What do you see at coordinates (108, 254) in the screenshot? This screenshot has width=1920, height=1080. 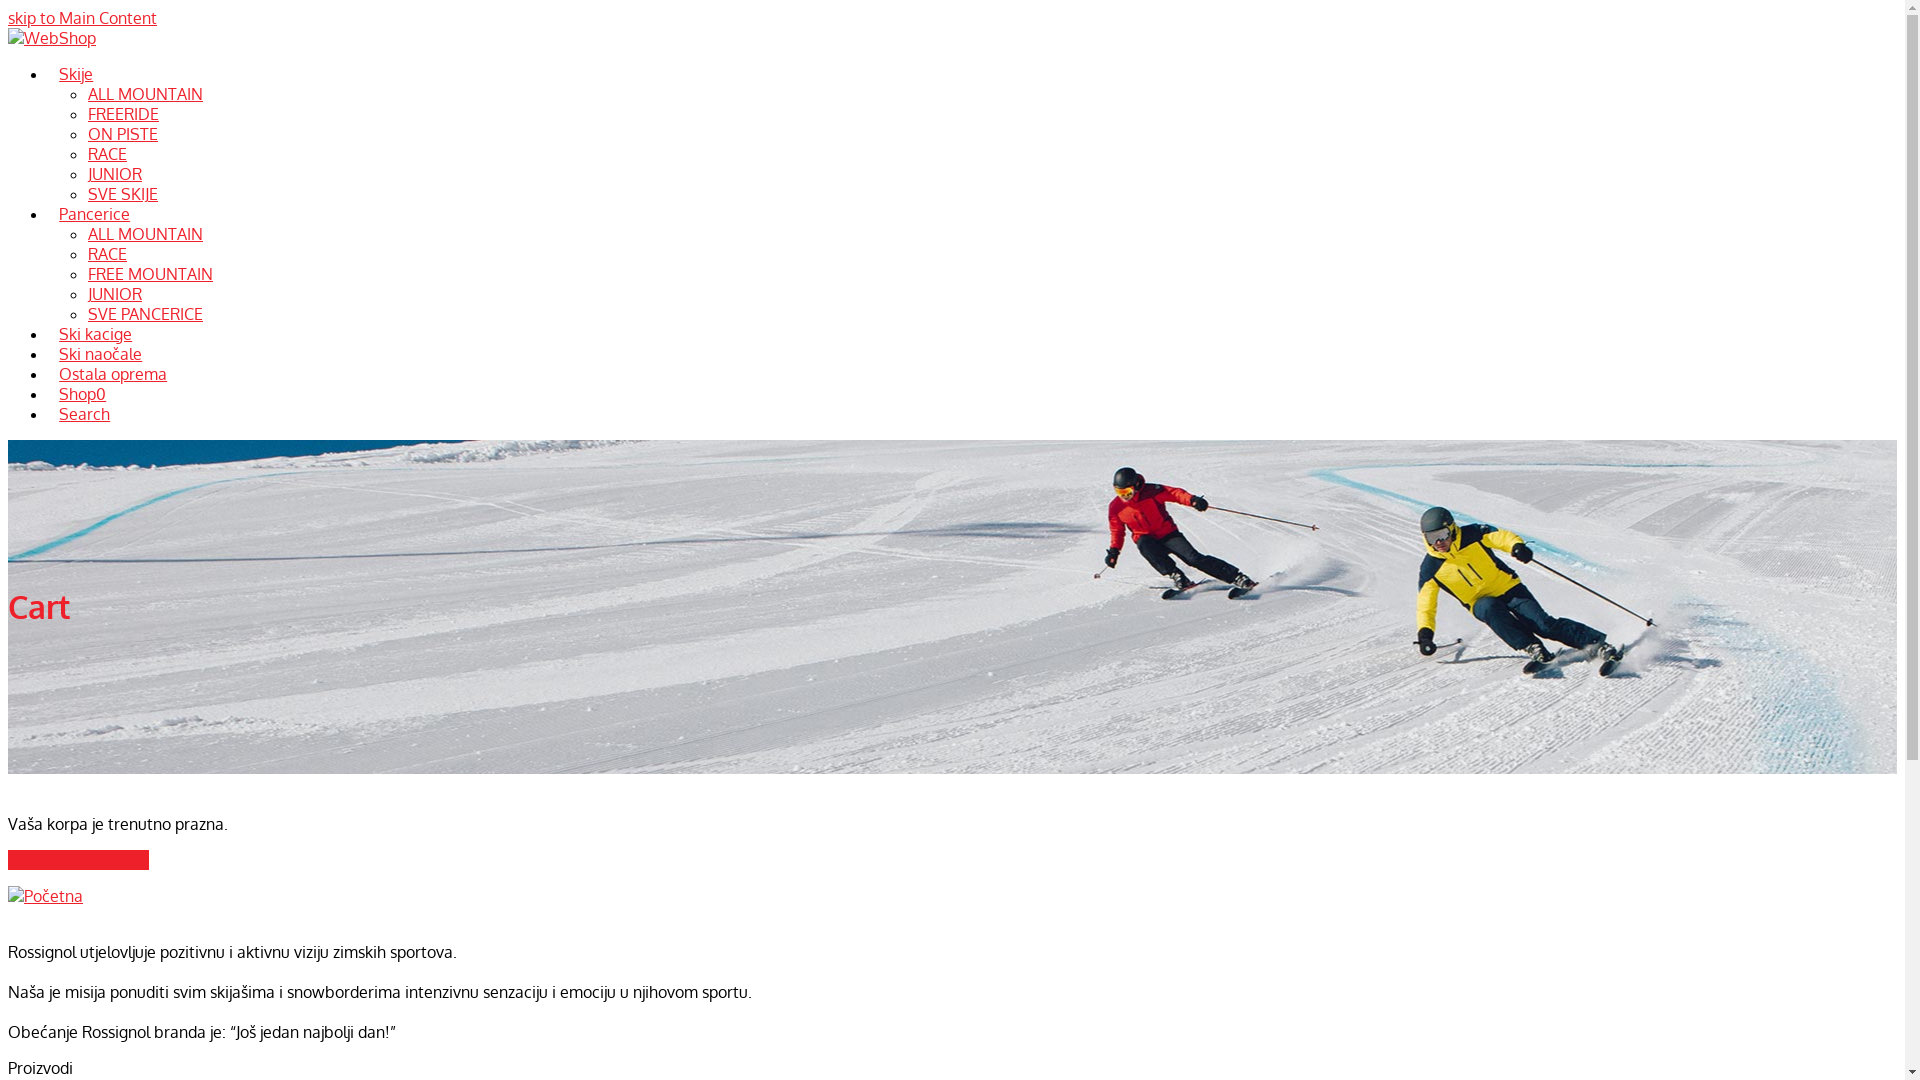 I see `RACE` at bounding box center [108, 254].